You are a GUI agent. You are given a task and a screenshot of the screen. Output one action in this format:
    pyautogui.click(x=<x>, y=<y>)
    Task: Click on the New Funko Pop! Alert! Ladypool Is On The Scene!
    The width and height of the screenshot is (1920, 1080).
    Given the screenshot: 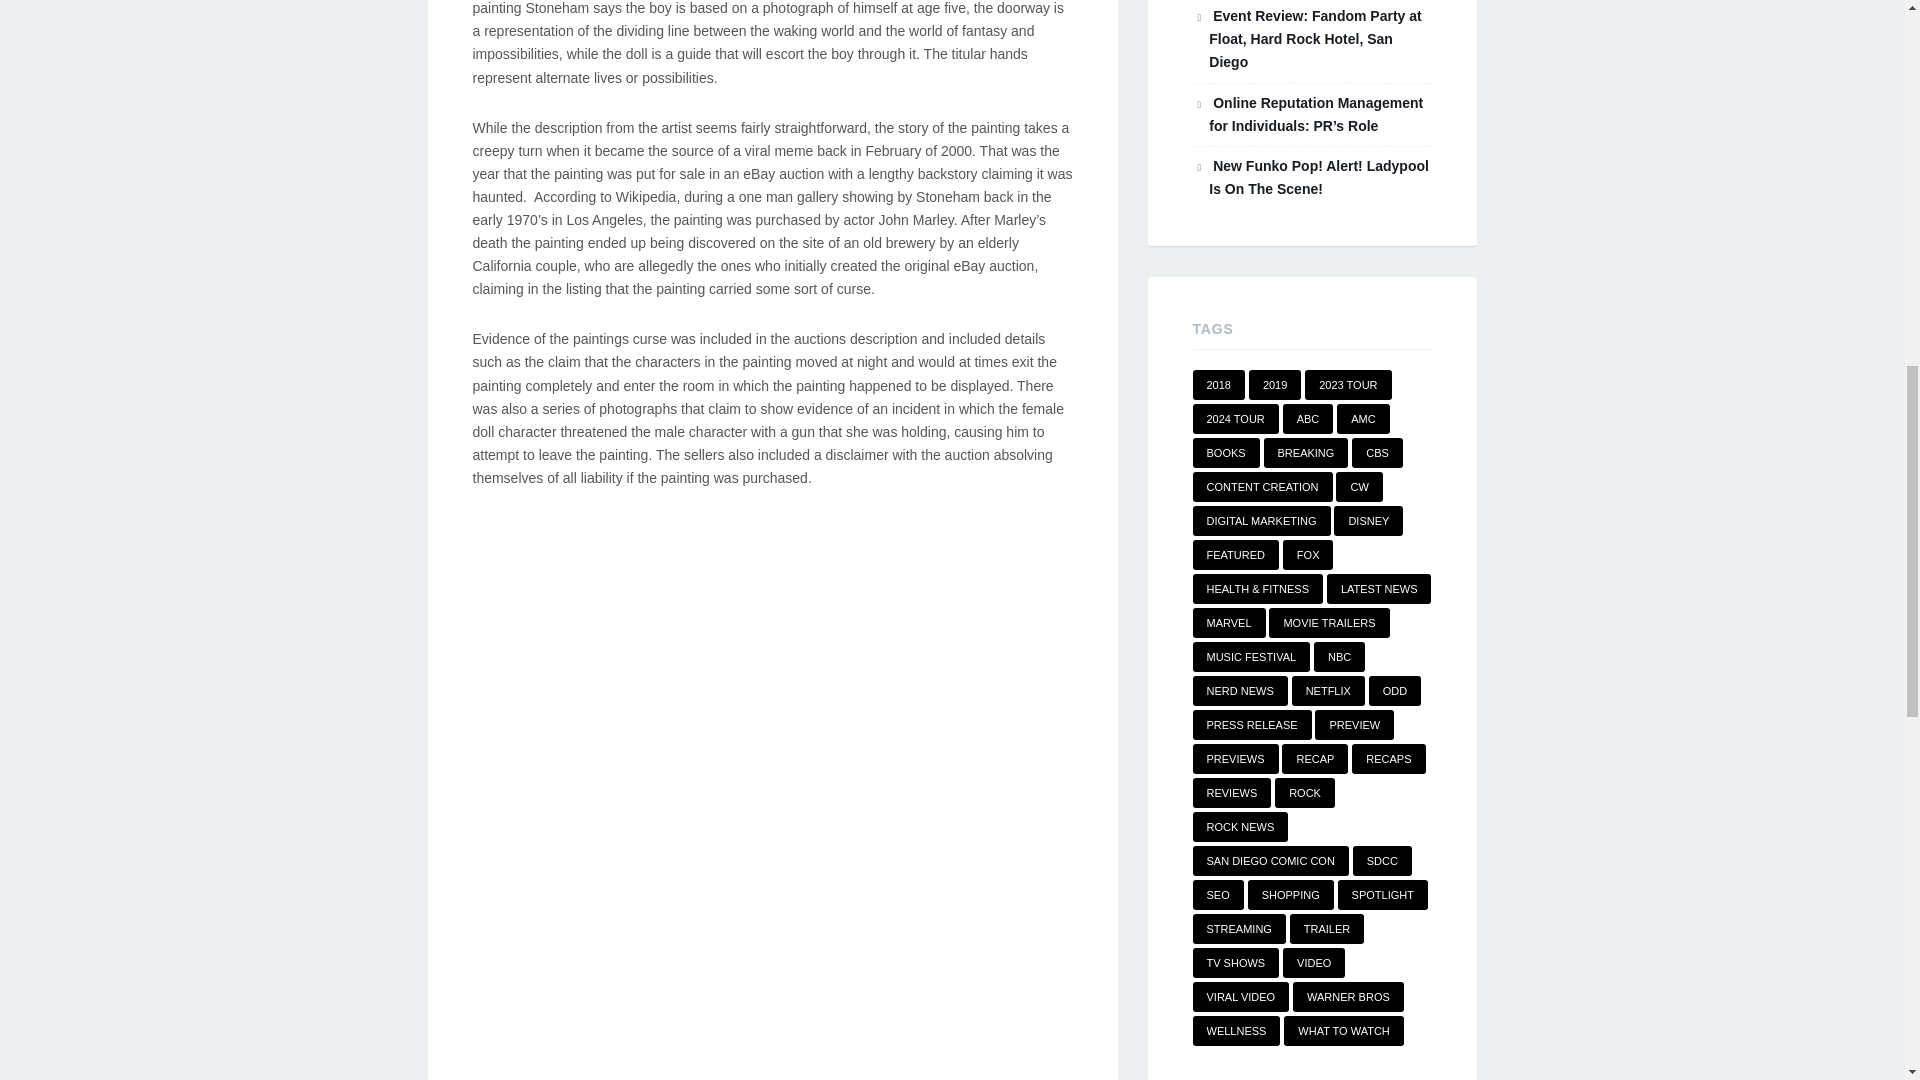 What is the action you would take?
    pyautogui.click(x=1318, y=176)
    